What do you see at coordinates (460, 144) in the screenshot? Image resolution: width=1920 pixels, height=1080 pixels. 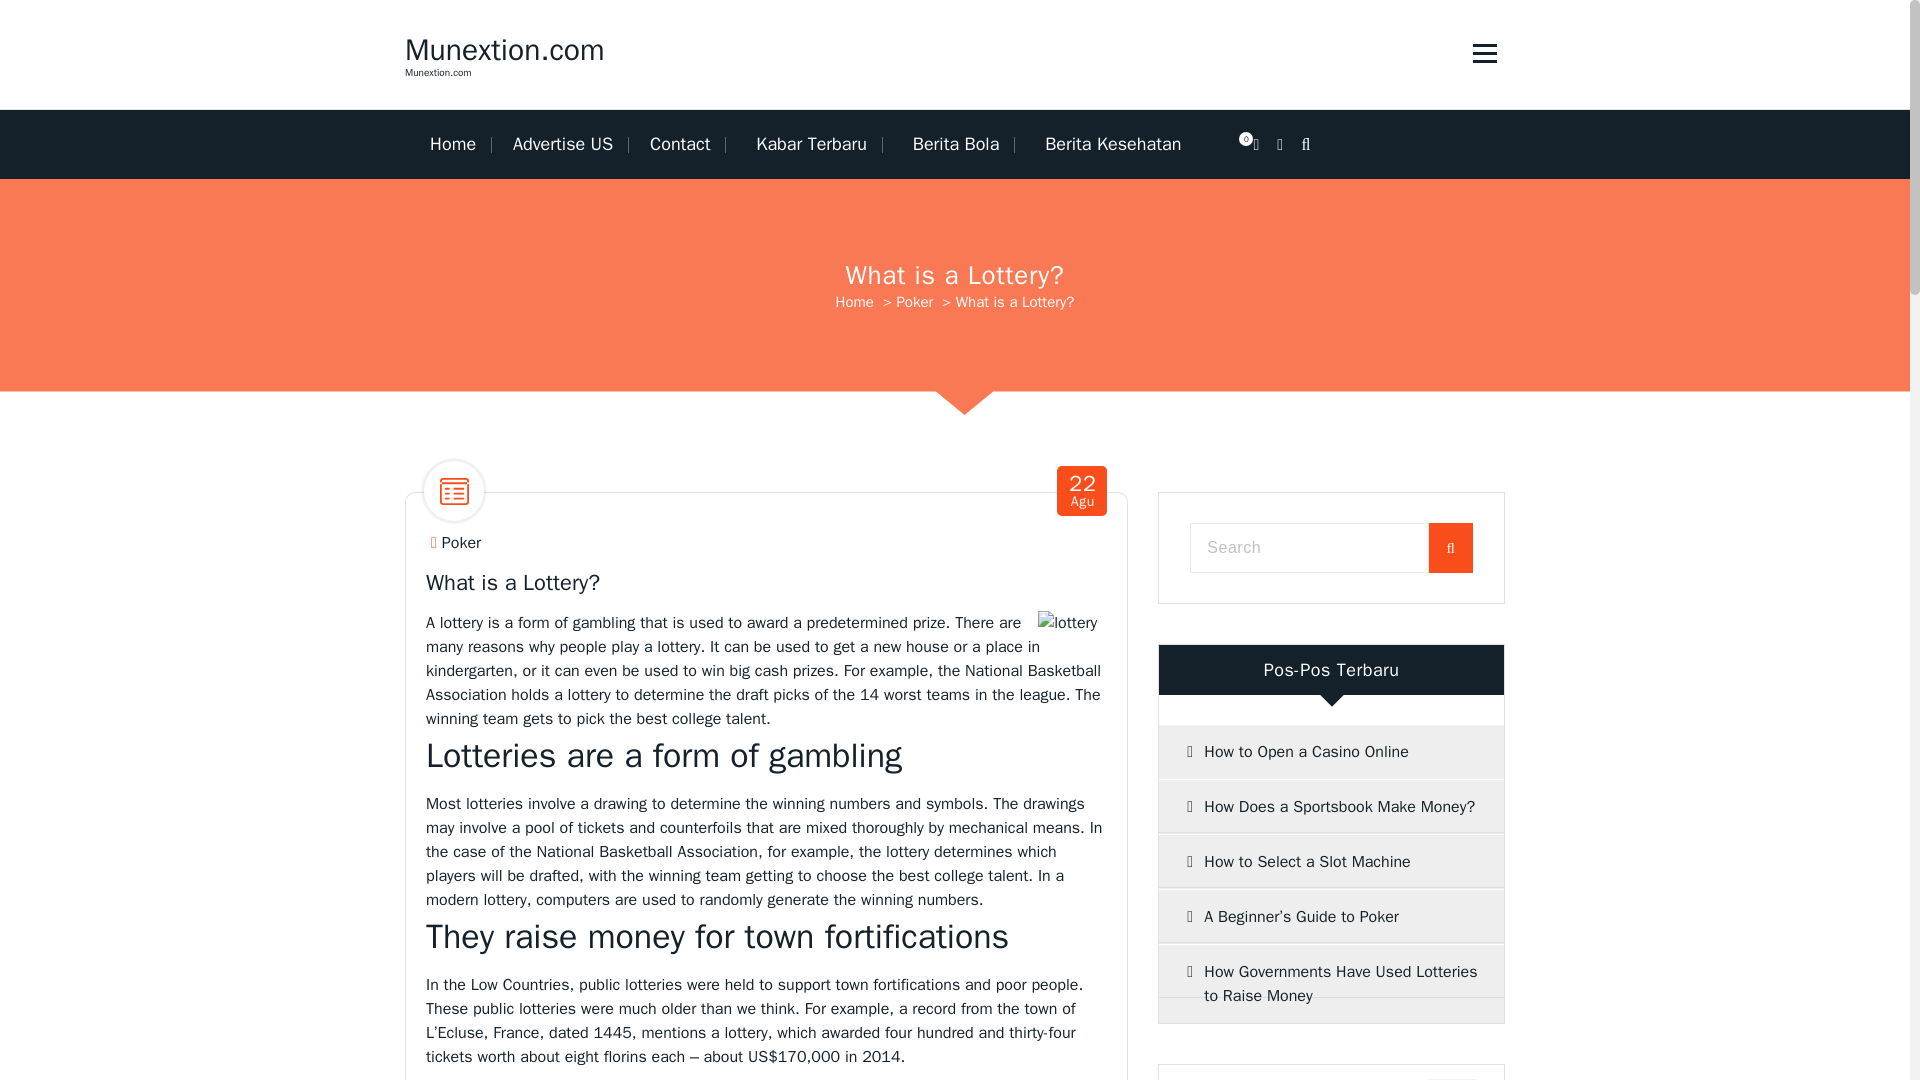 I see `Home` at bounding box center [460, 144].